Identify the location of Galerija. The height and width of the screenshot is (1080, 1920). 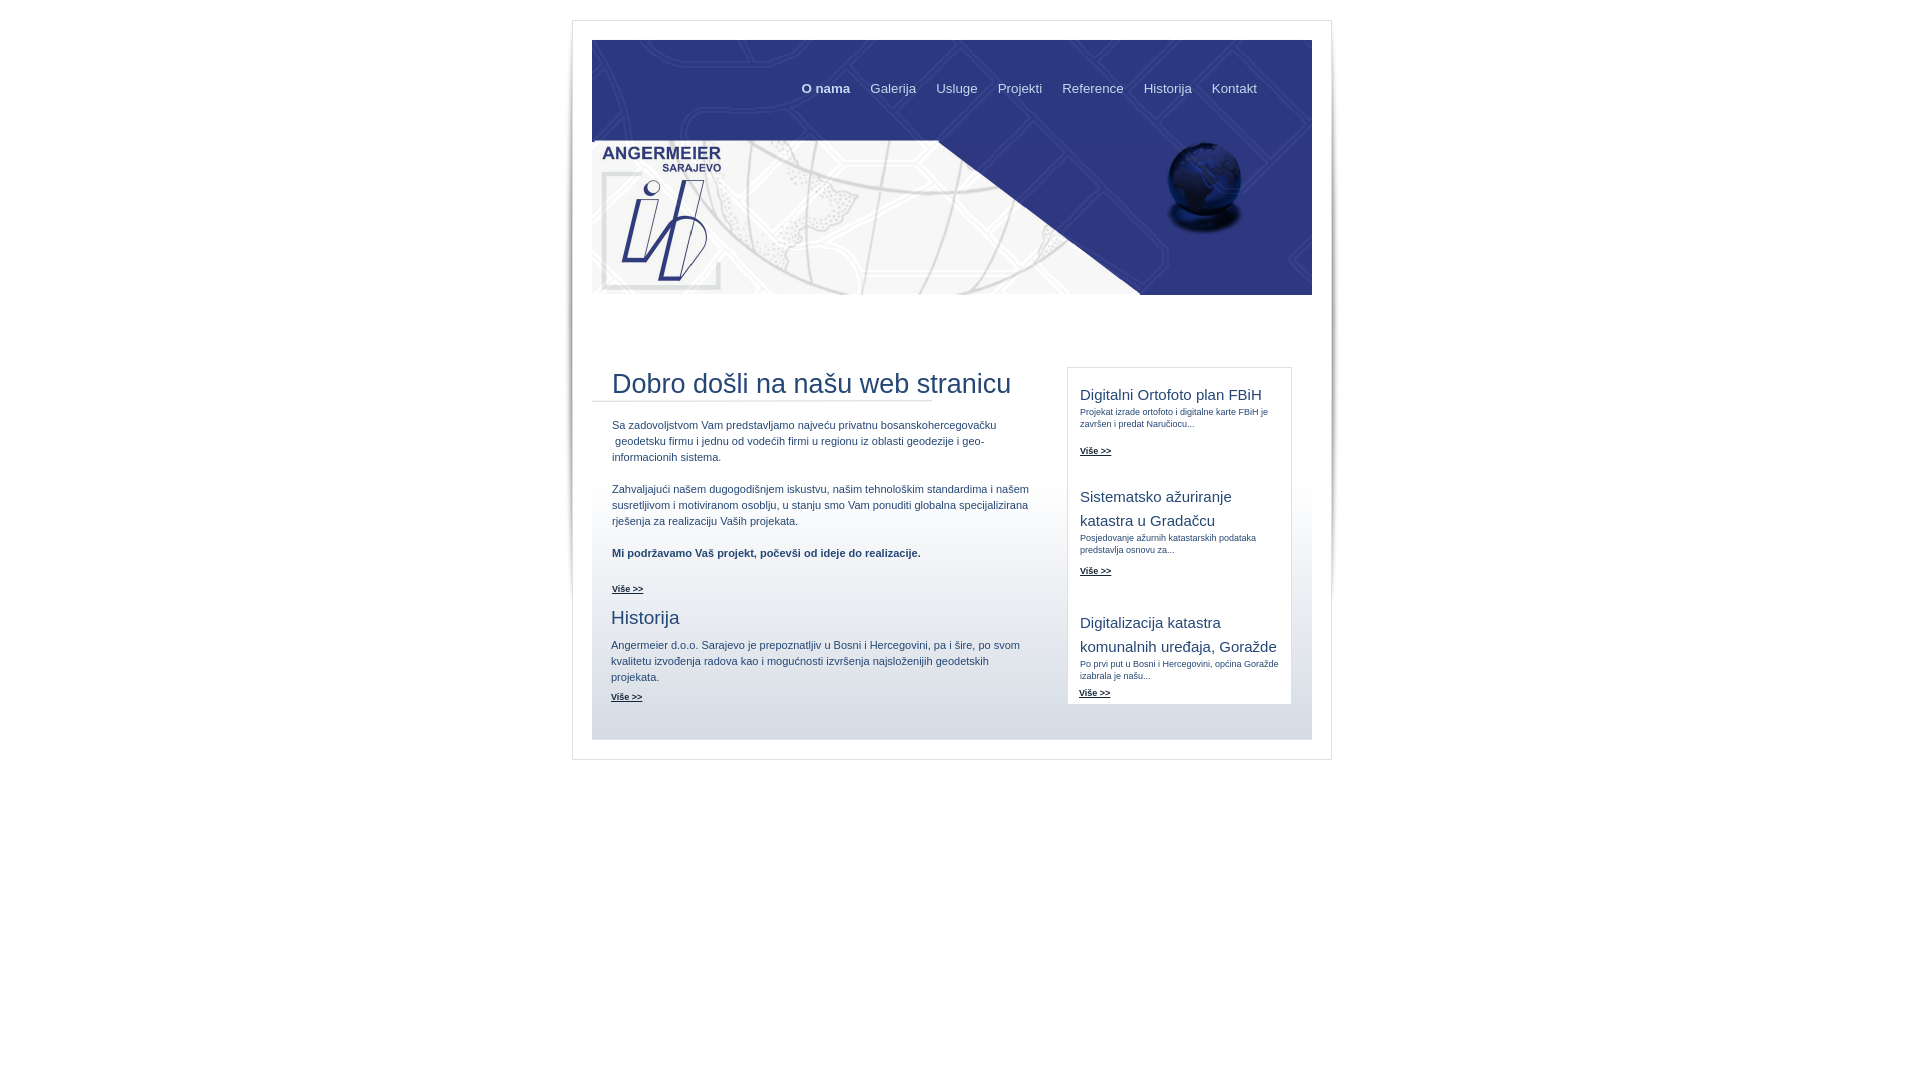
(893, 88).